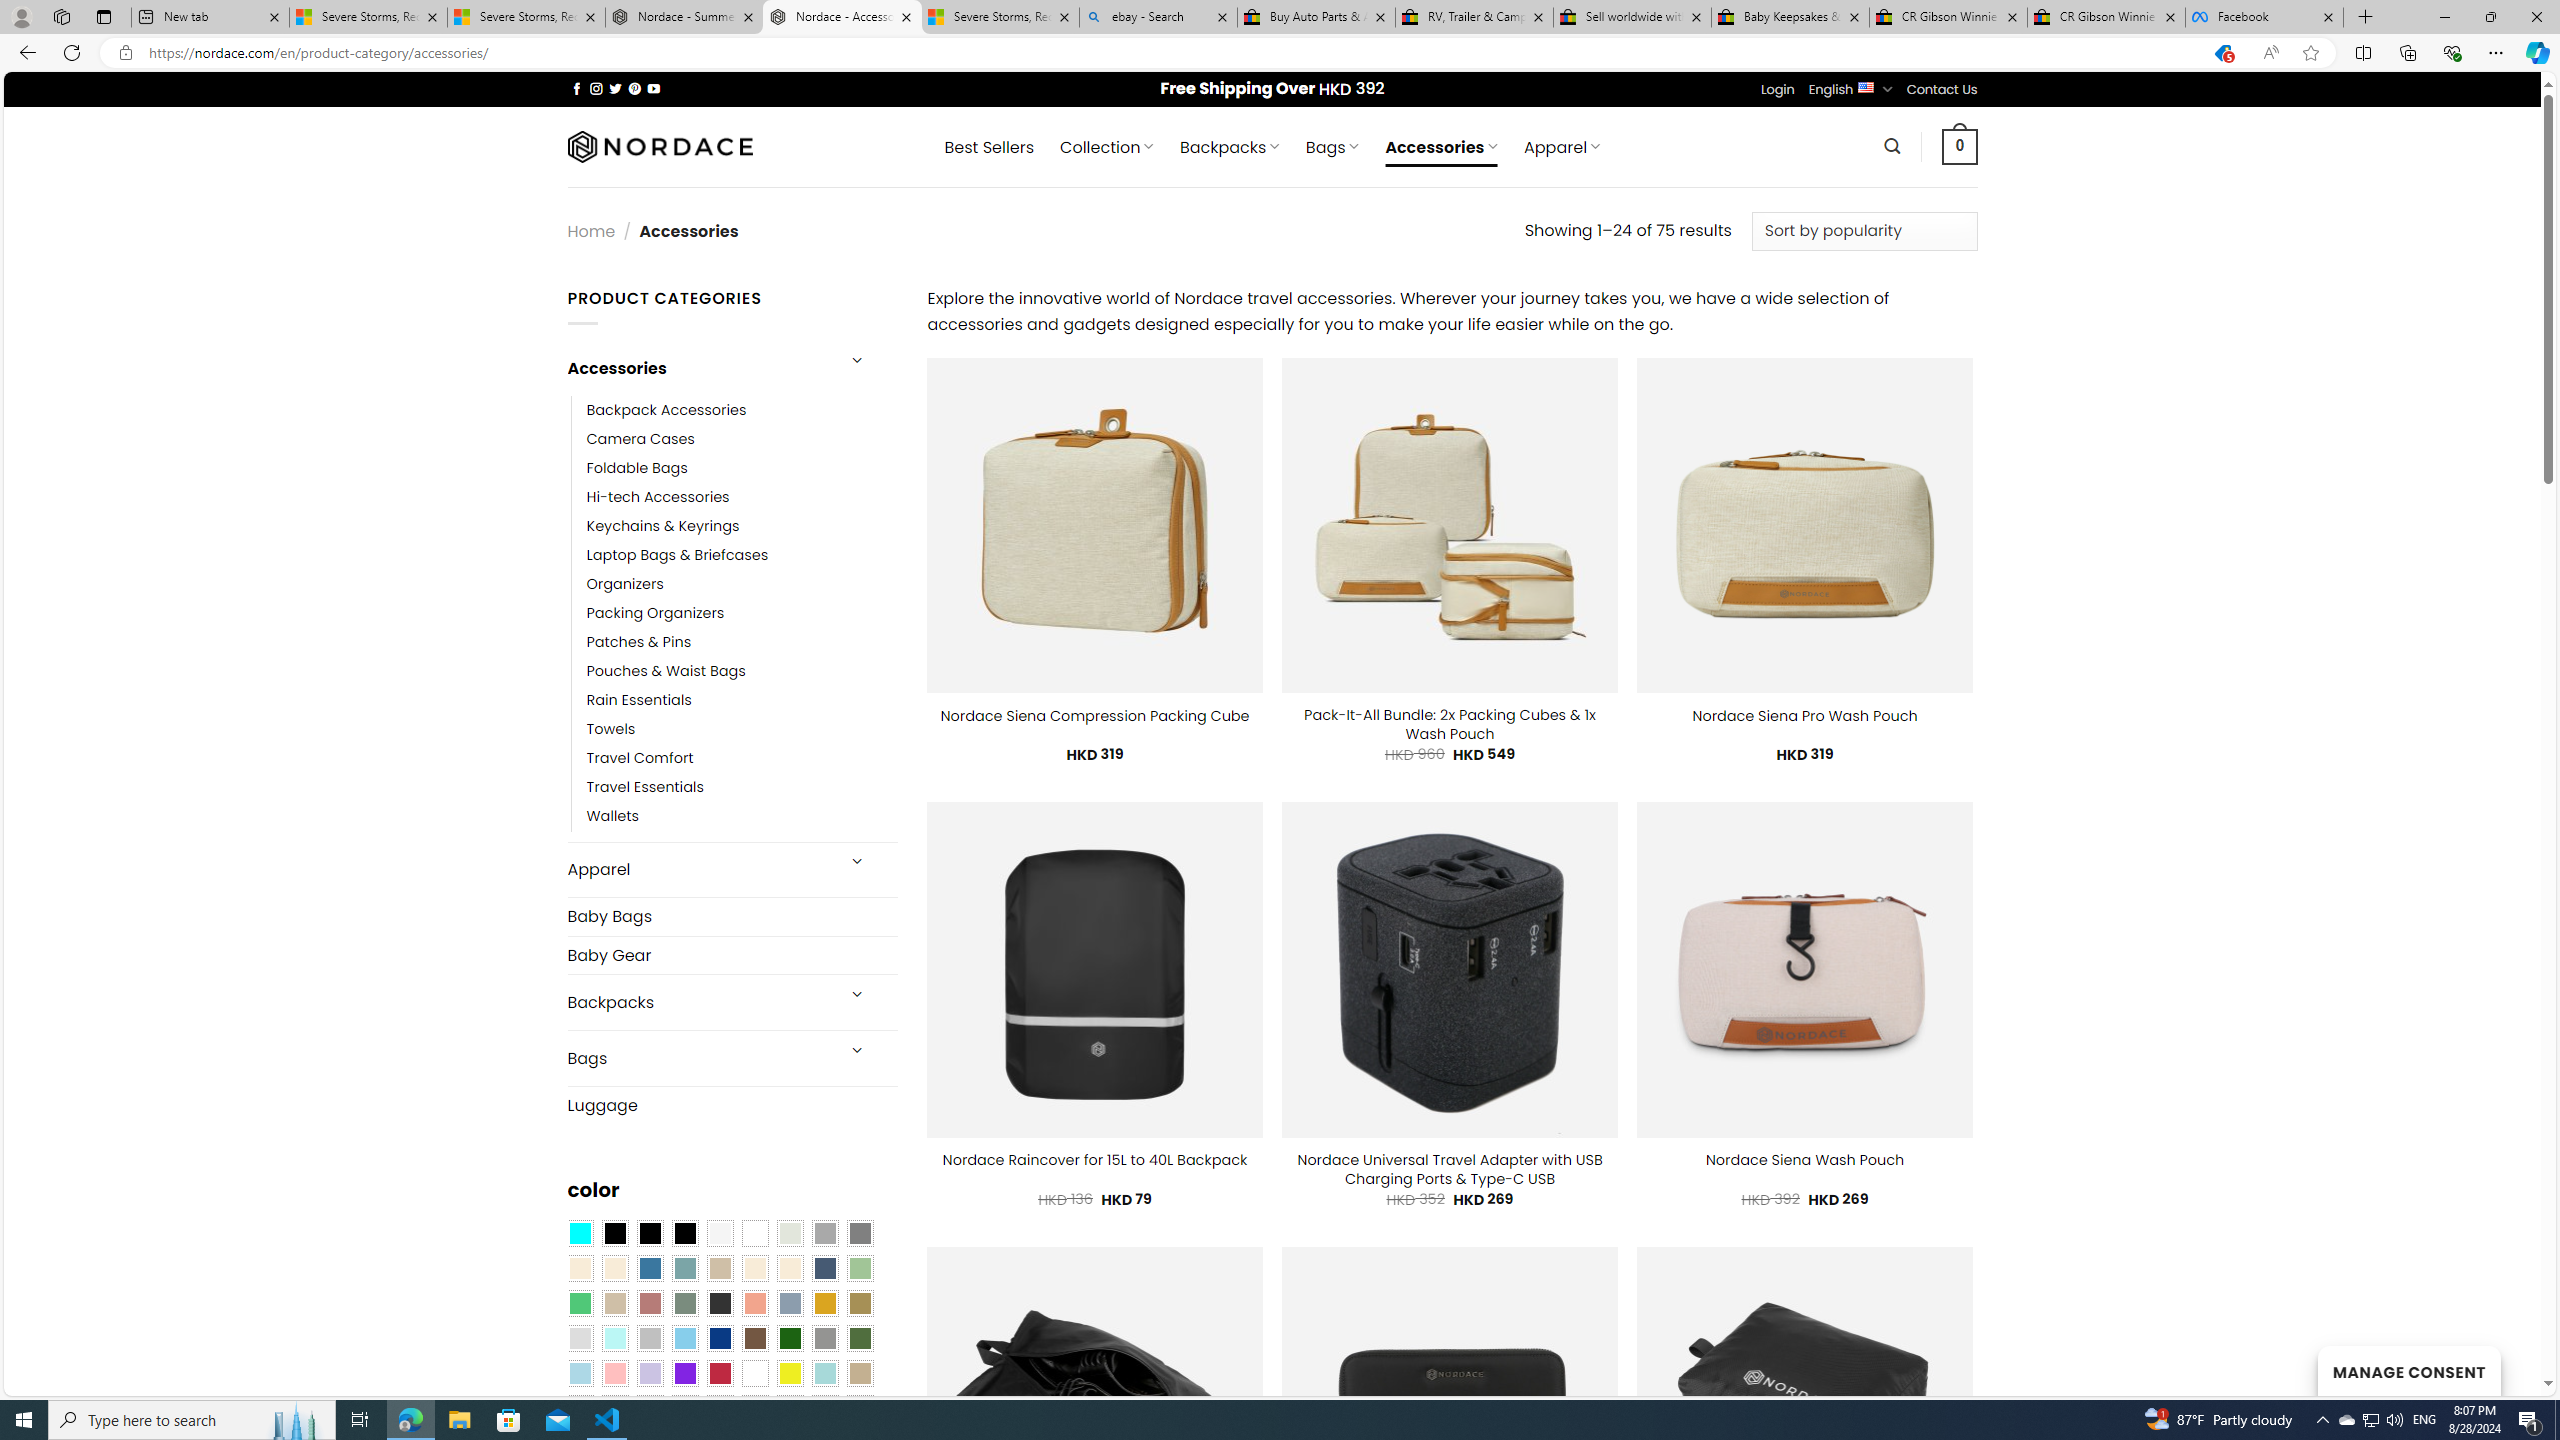  What do you see at coordinates (1280, 53) in the screenshot?
I see `App bar` at bounding box center [1280, 53].